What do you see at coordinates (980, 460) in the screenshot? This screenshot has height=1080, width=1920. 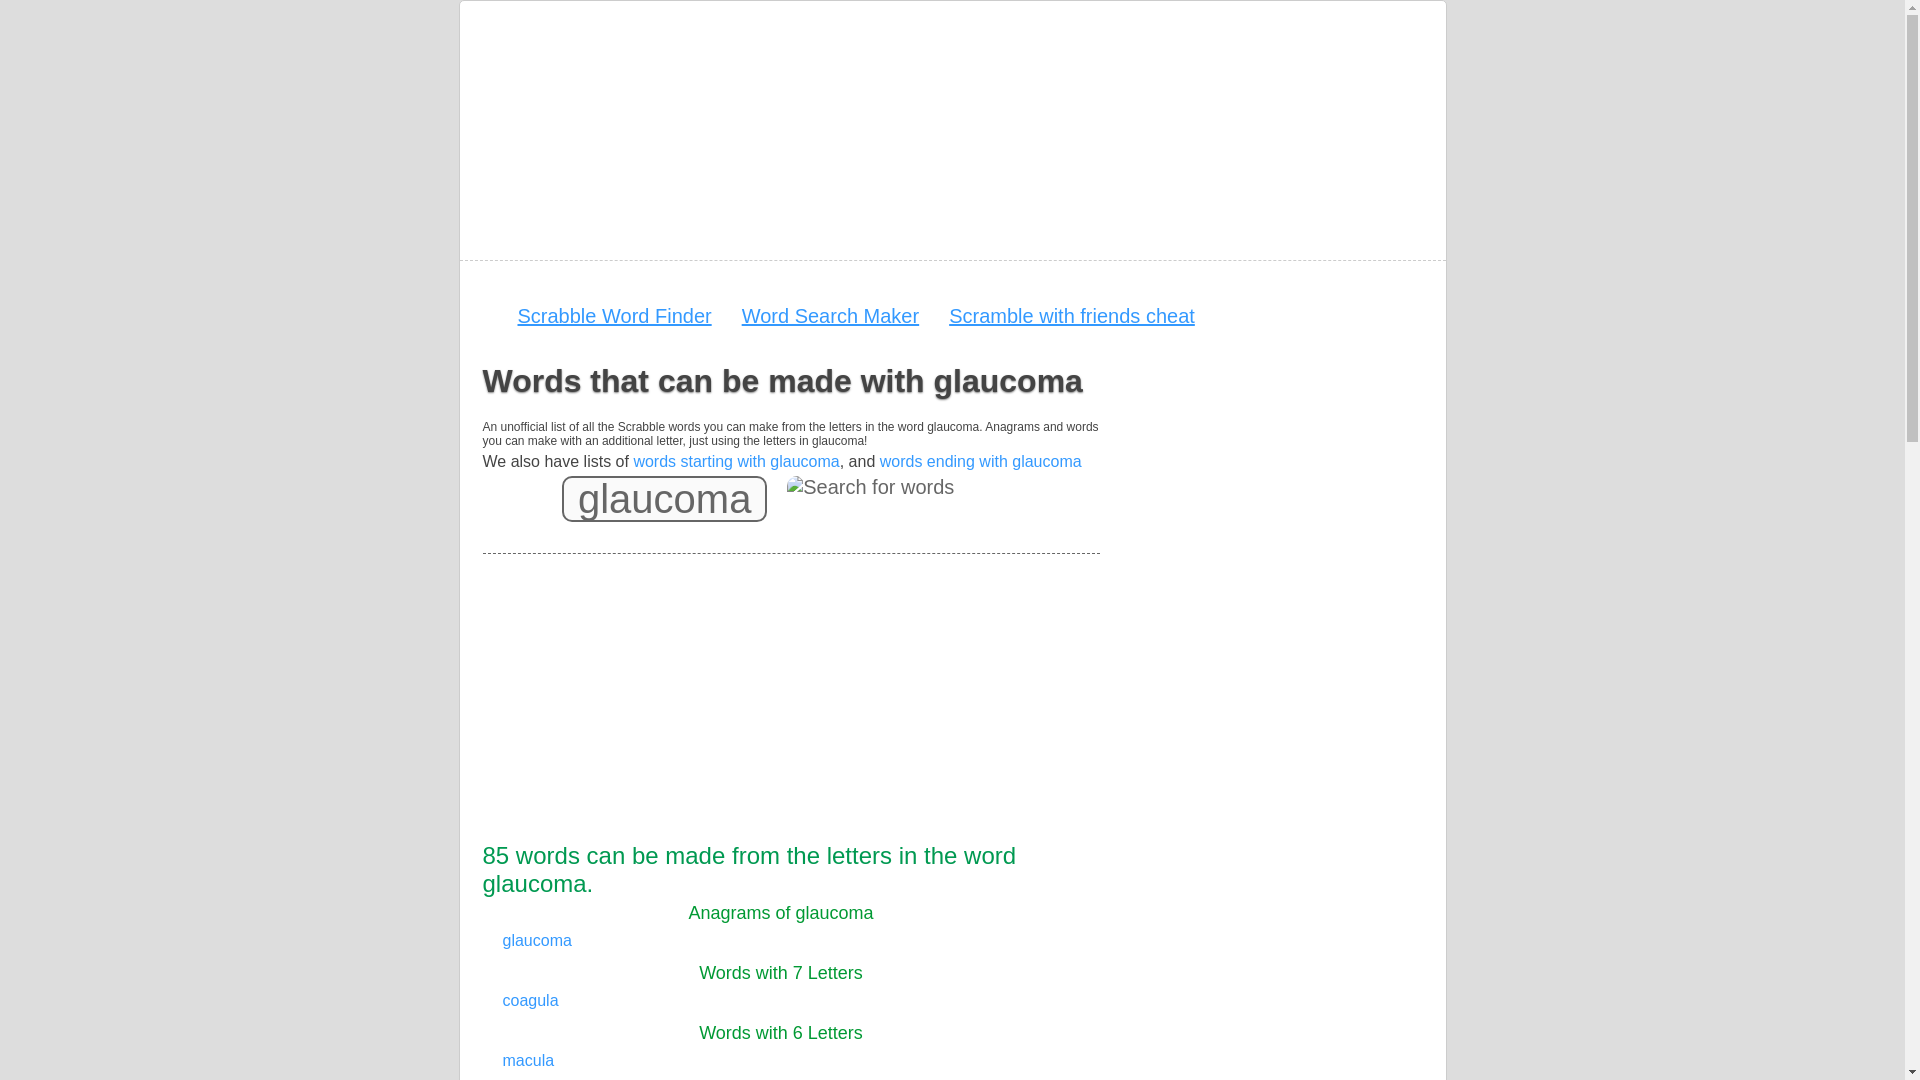 I see `words ending with glaucoma` at bounding box center [980, 460].